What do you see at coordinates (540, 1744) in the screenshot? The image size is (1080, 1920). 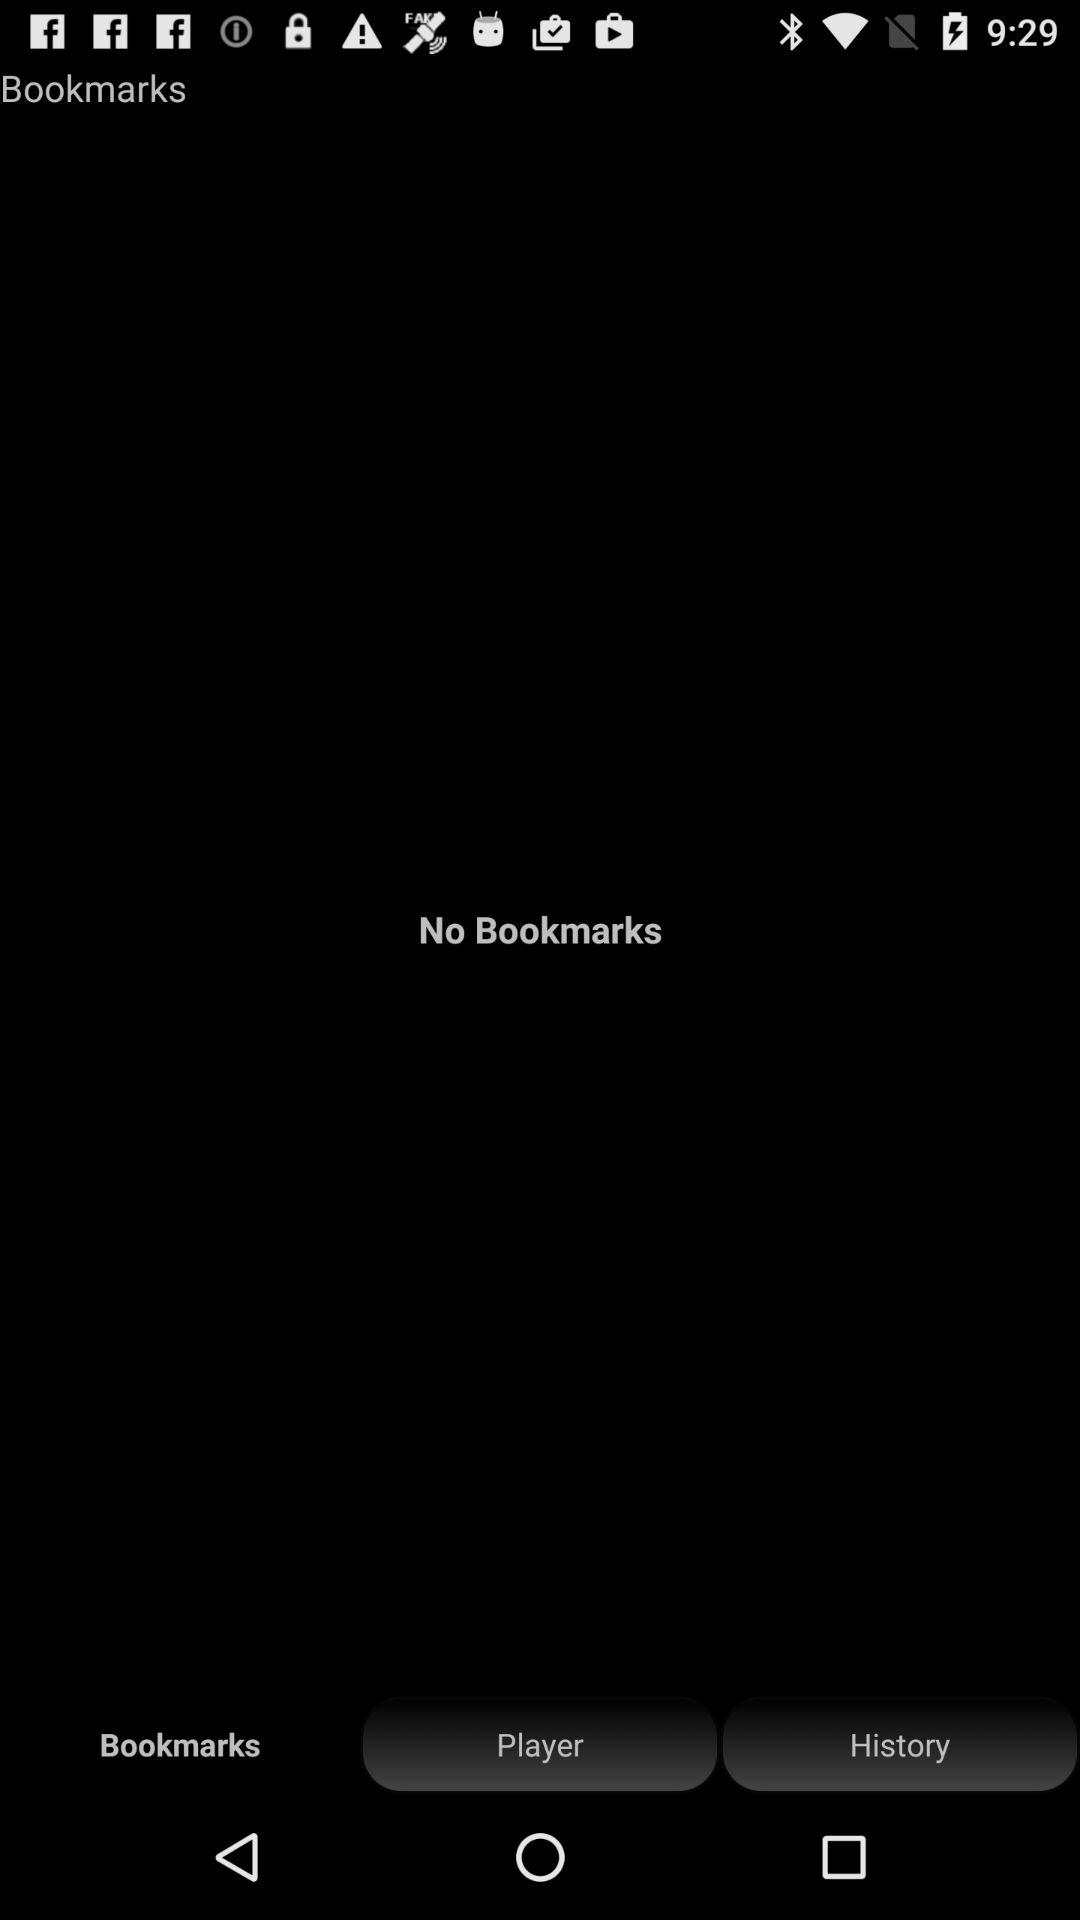 I see `select icon below the no bookmarks` at bounding box center [540, 1744].